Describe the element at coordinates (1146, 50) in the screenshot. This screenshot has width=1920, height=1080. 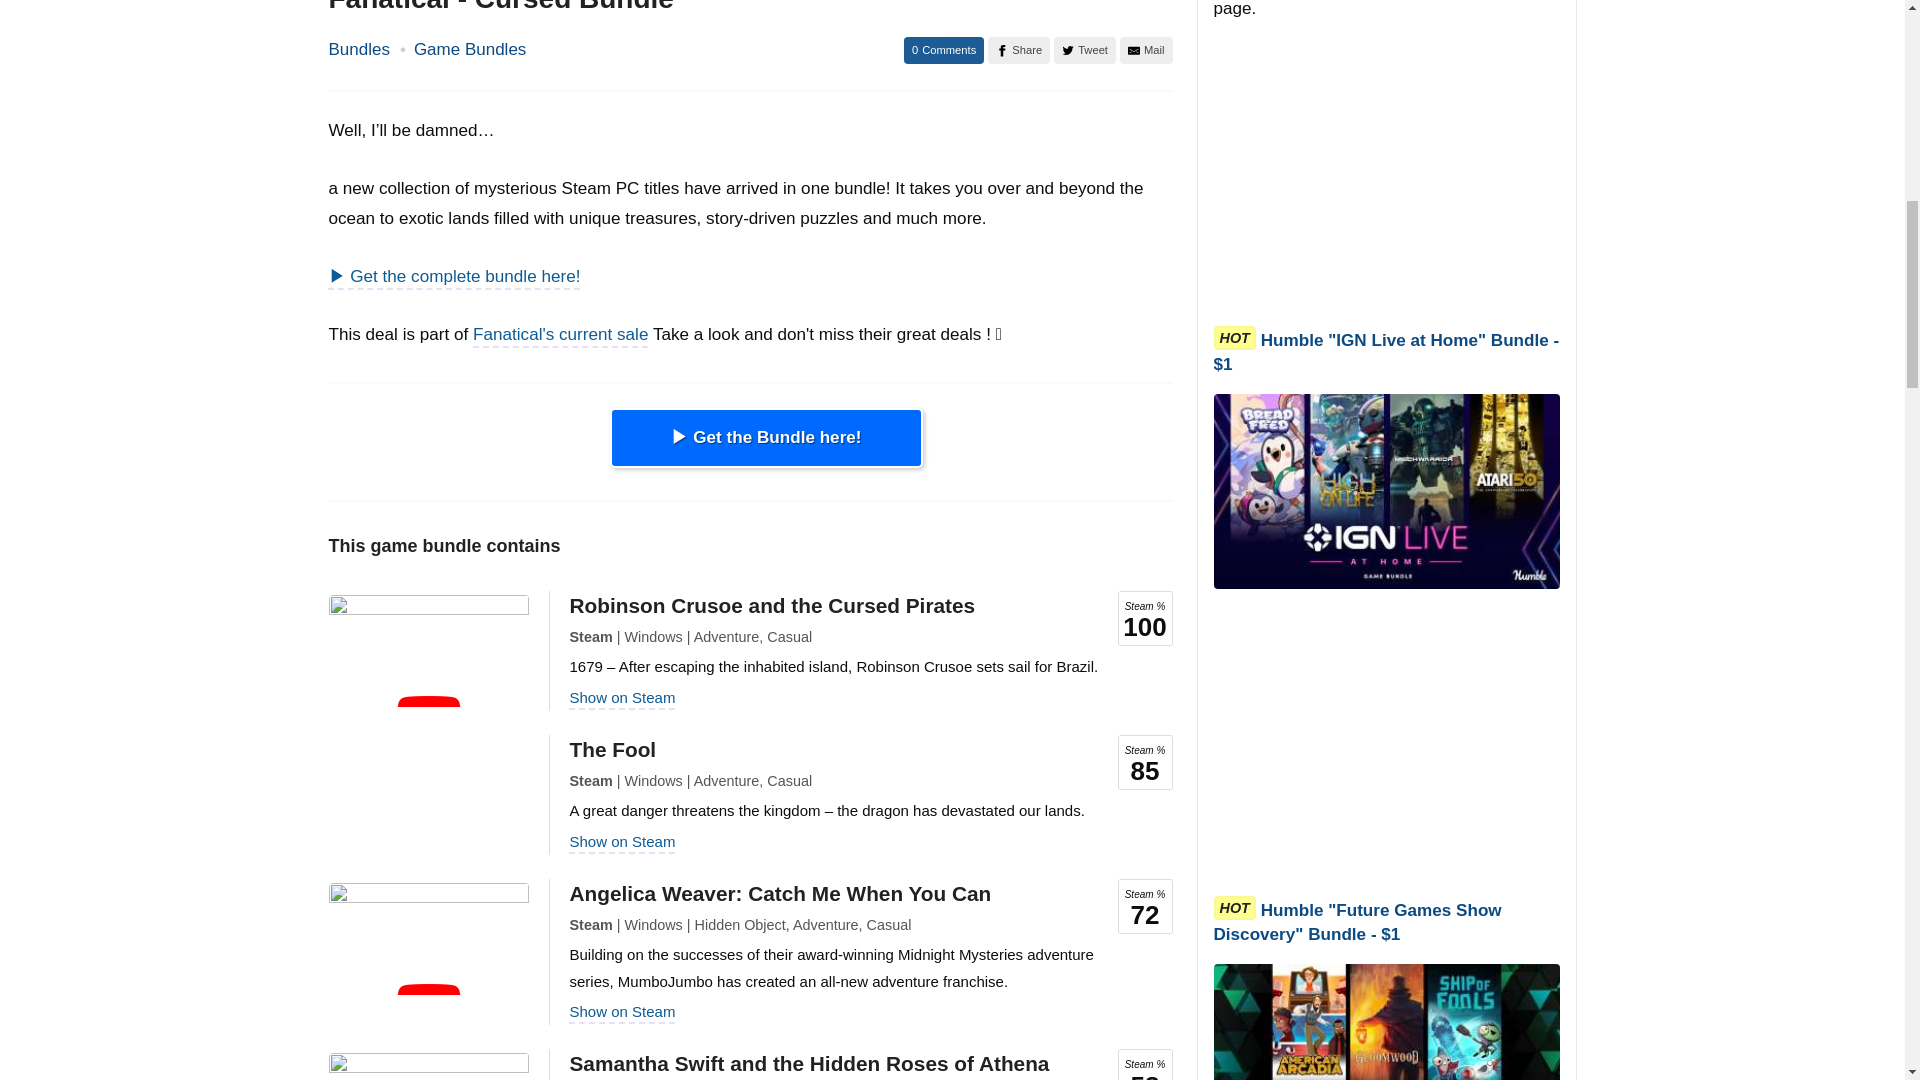
I see `Send email about Fanatical - Cursed Bundle to your friends.` at that location.